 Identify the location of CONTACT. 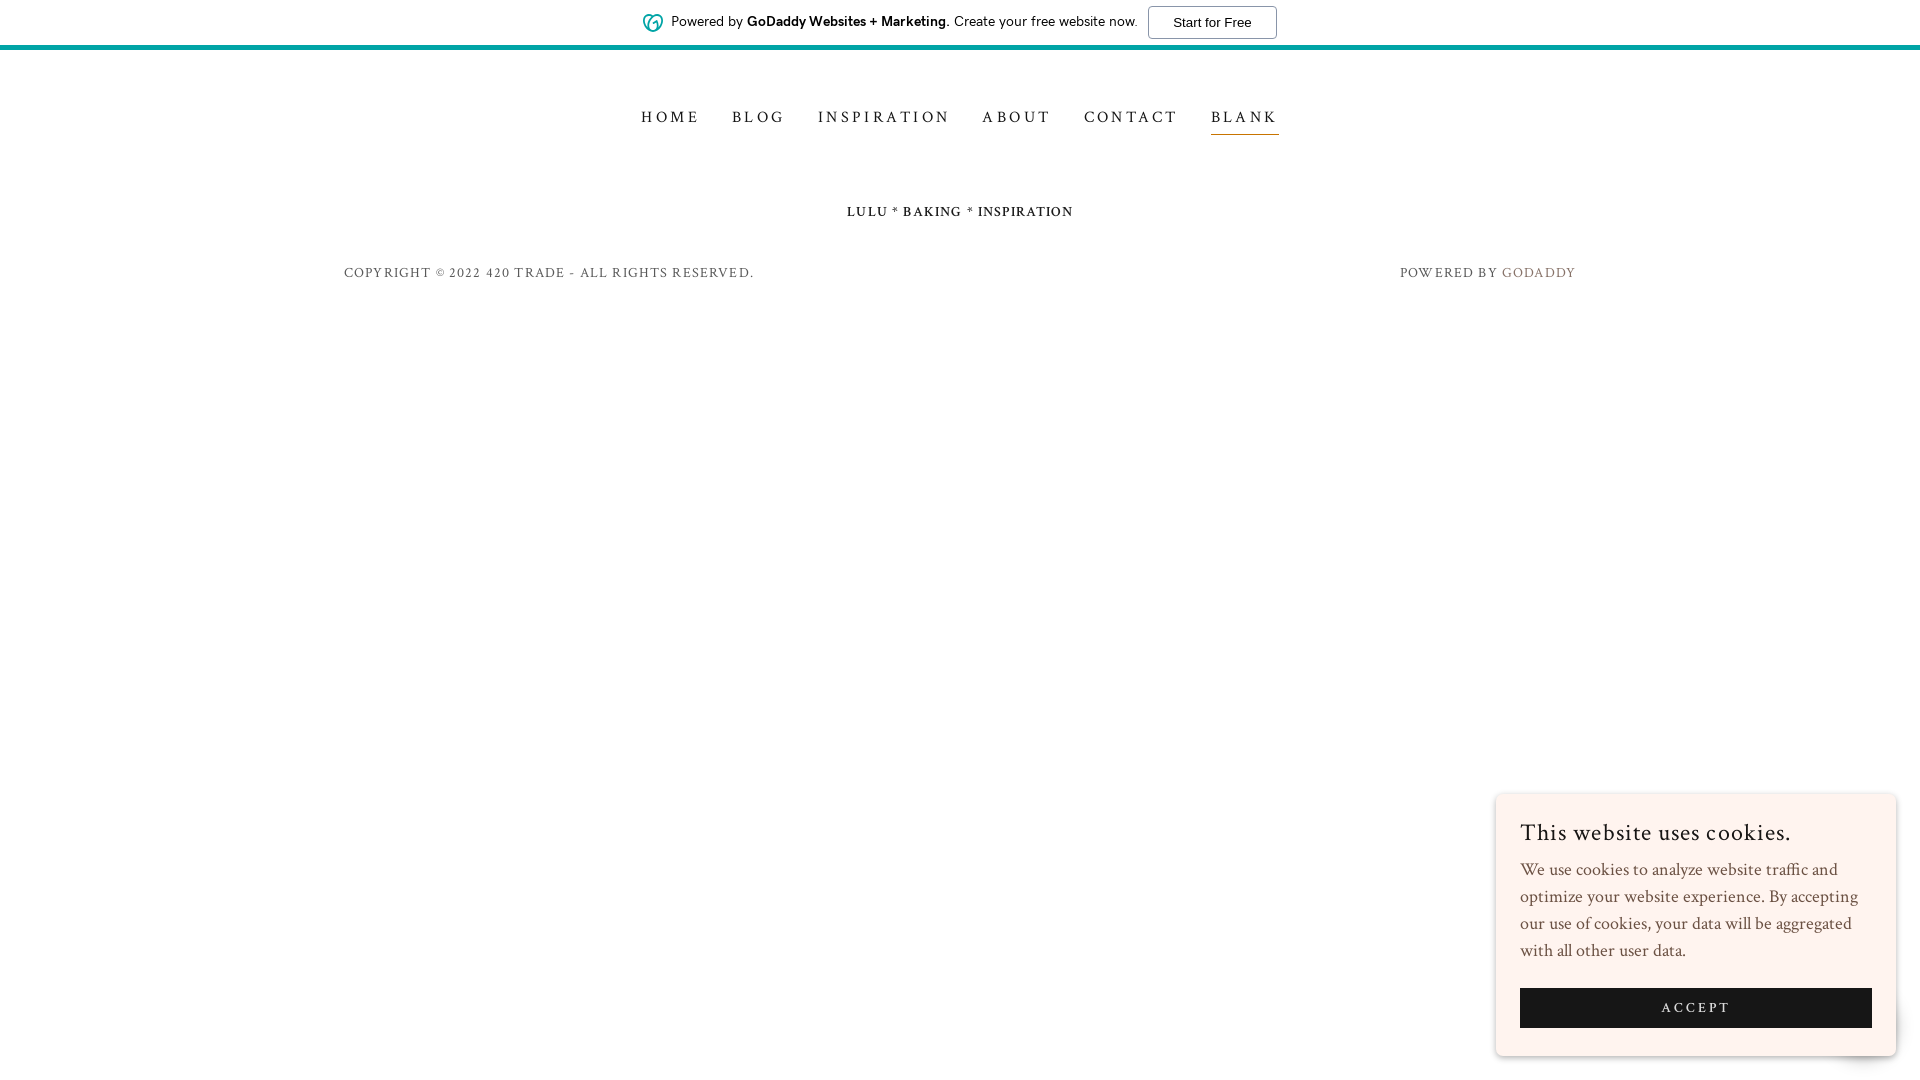
(1132, 118).